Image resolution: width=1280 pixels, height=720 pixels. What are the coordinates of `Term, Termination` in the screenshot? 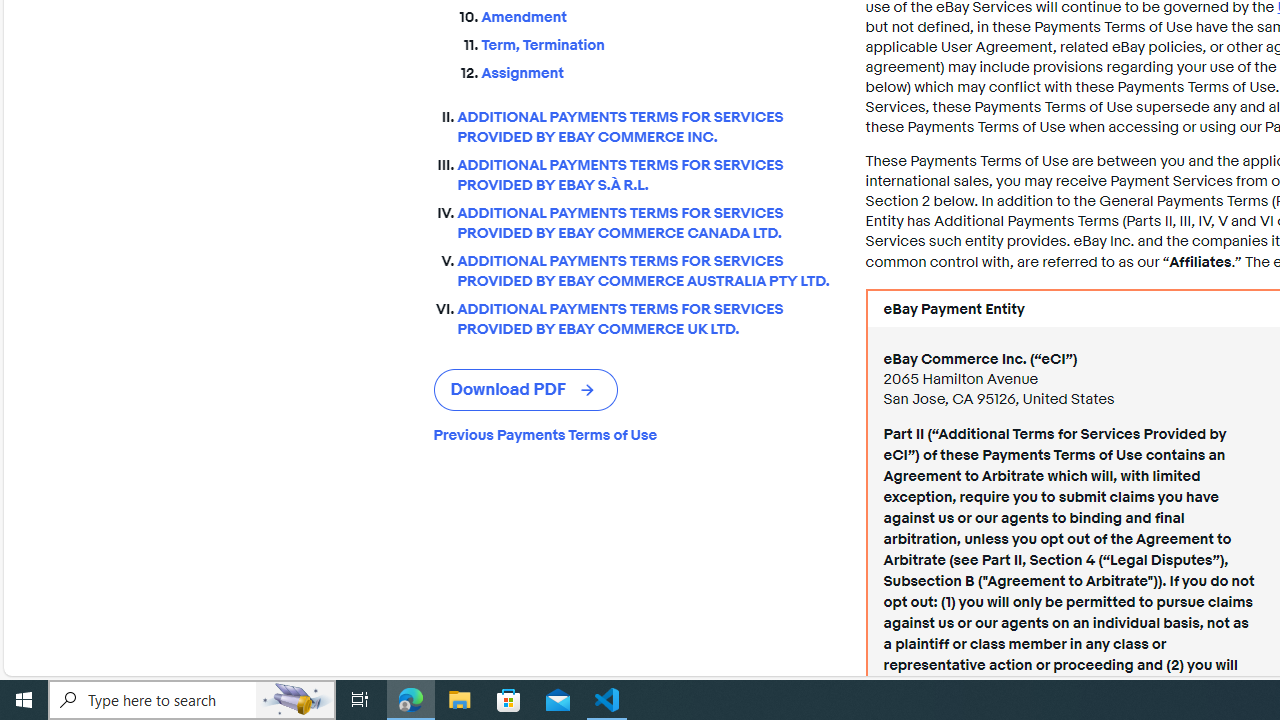 It's located at (658, 42).